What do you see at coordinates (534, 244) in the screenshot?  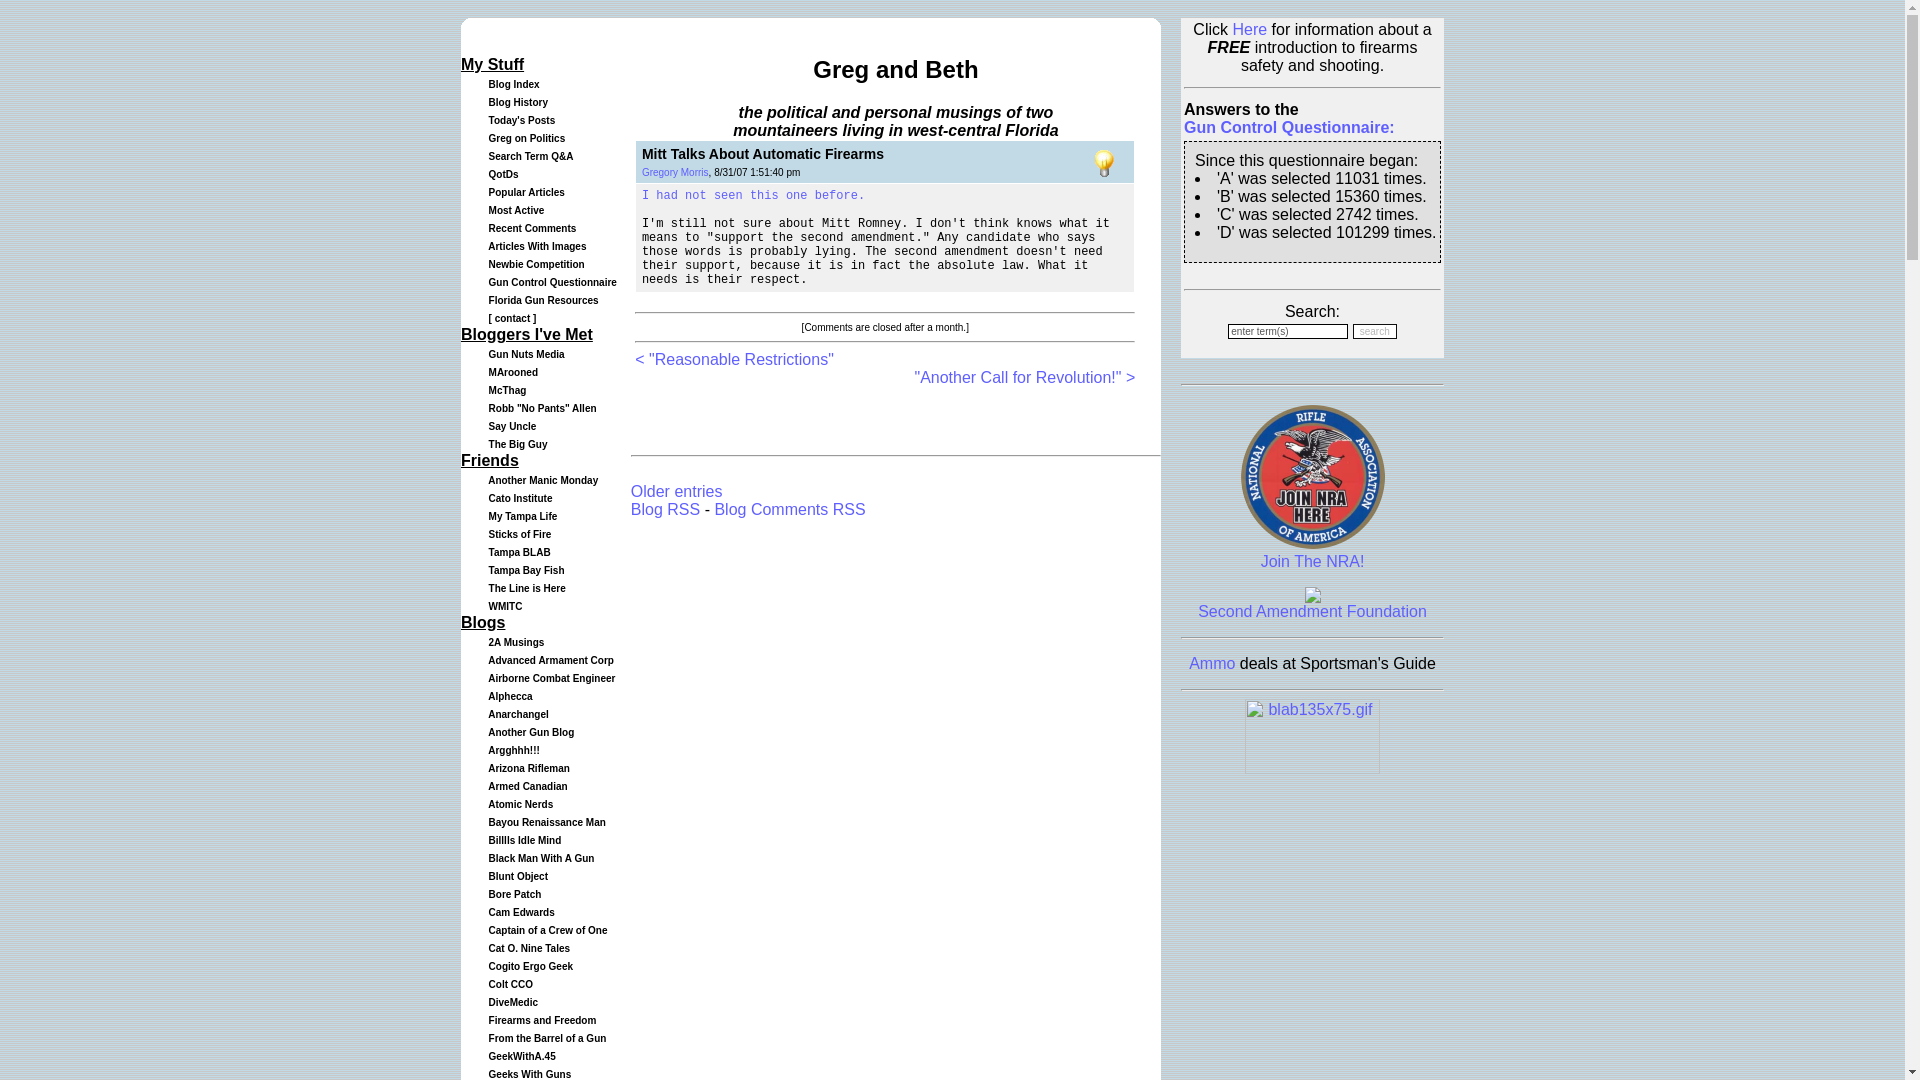 I see `  Articles With Images` at bounding box center [534, 244].